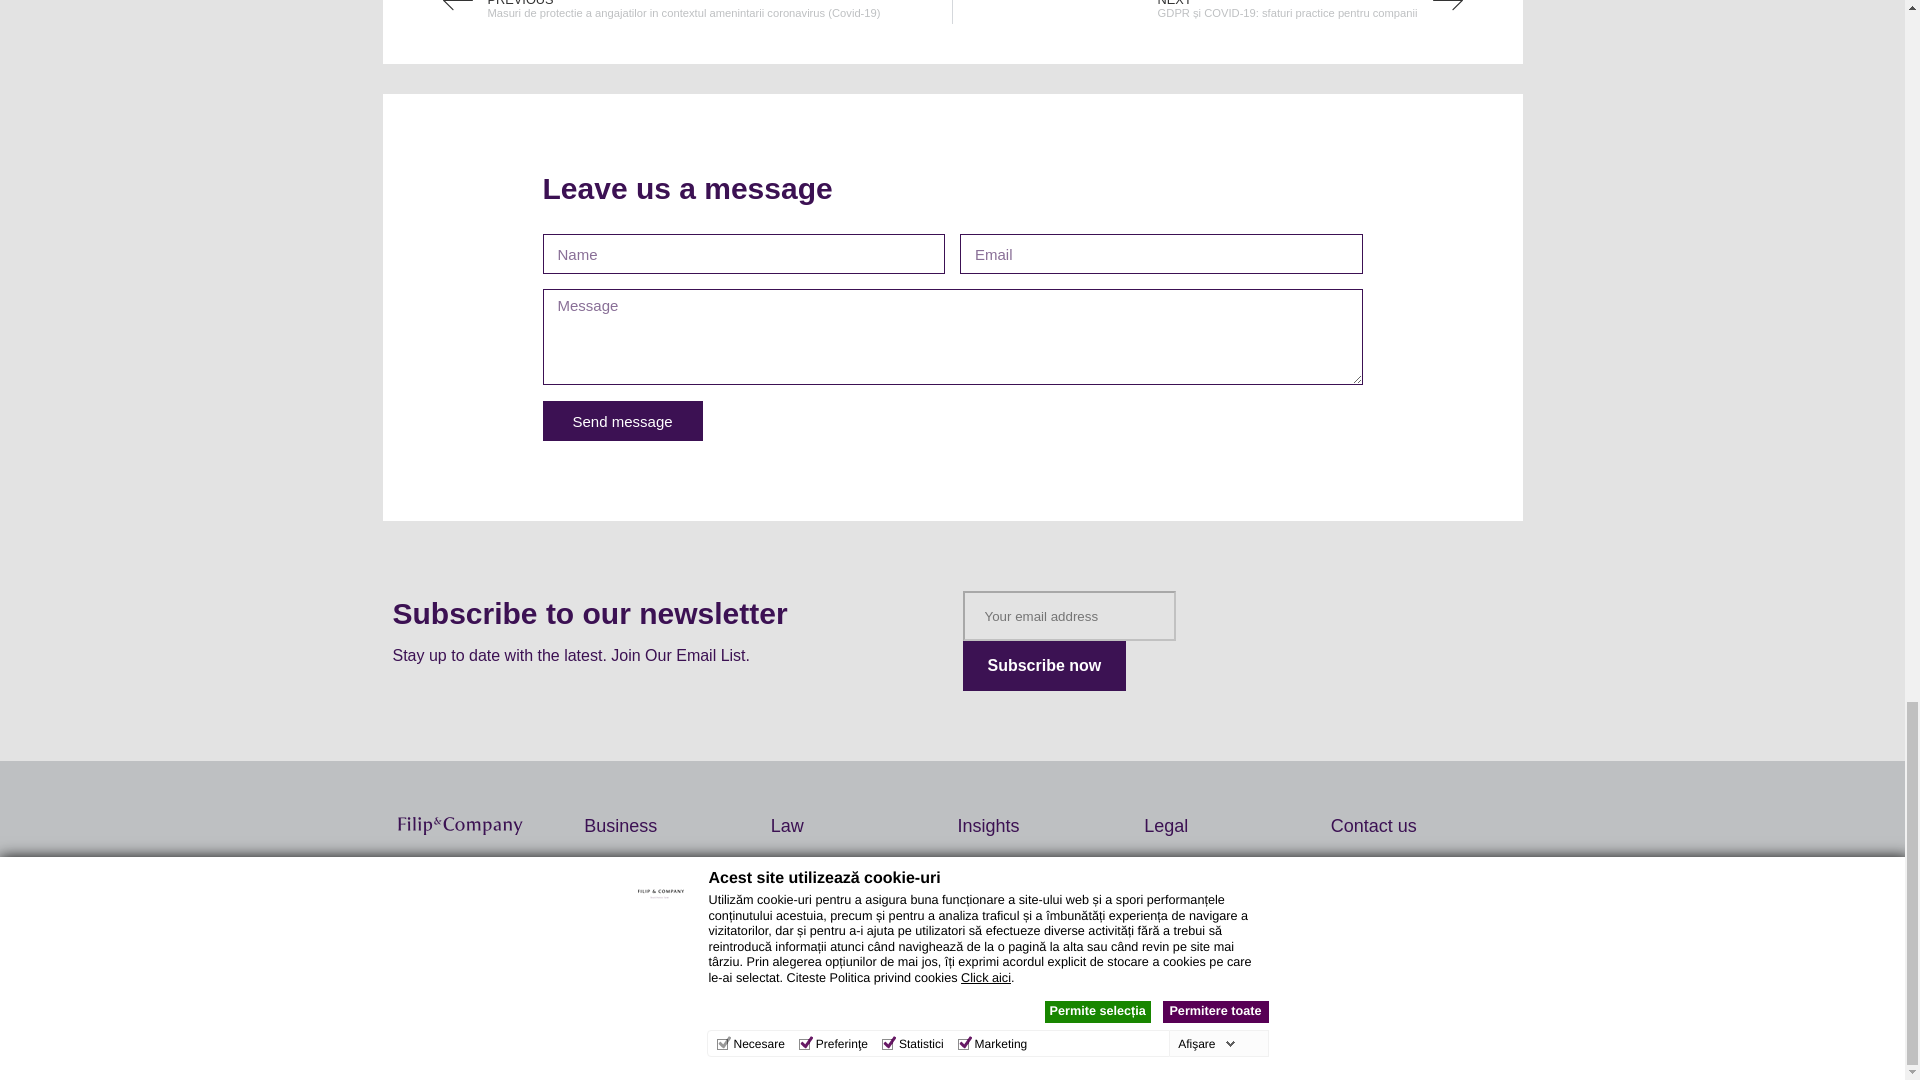 The height and width of the screenshot is (1080, 1920). I want to click on Subscribe now, so click(1043, 666).